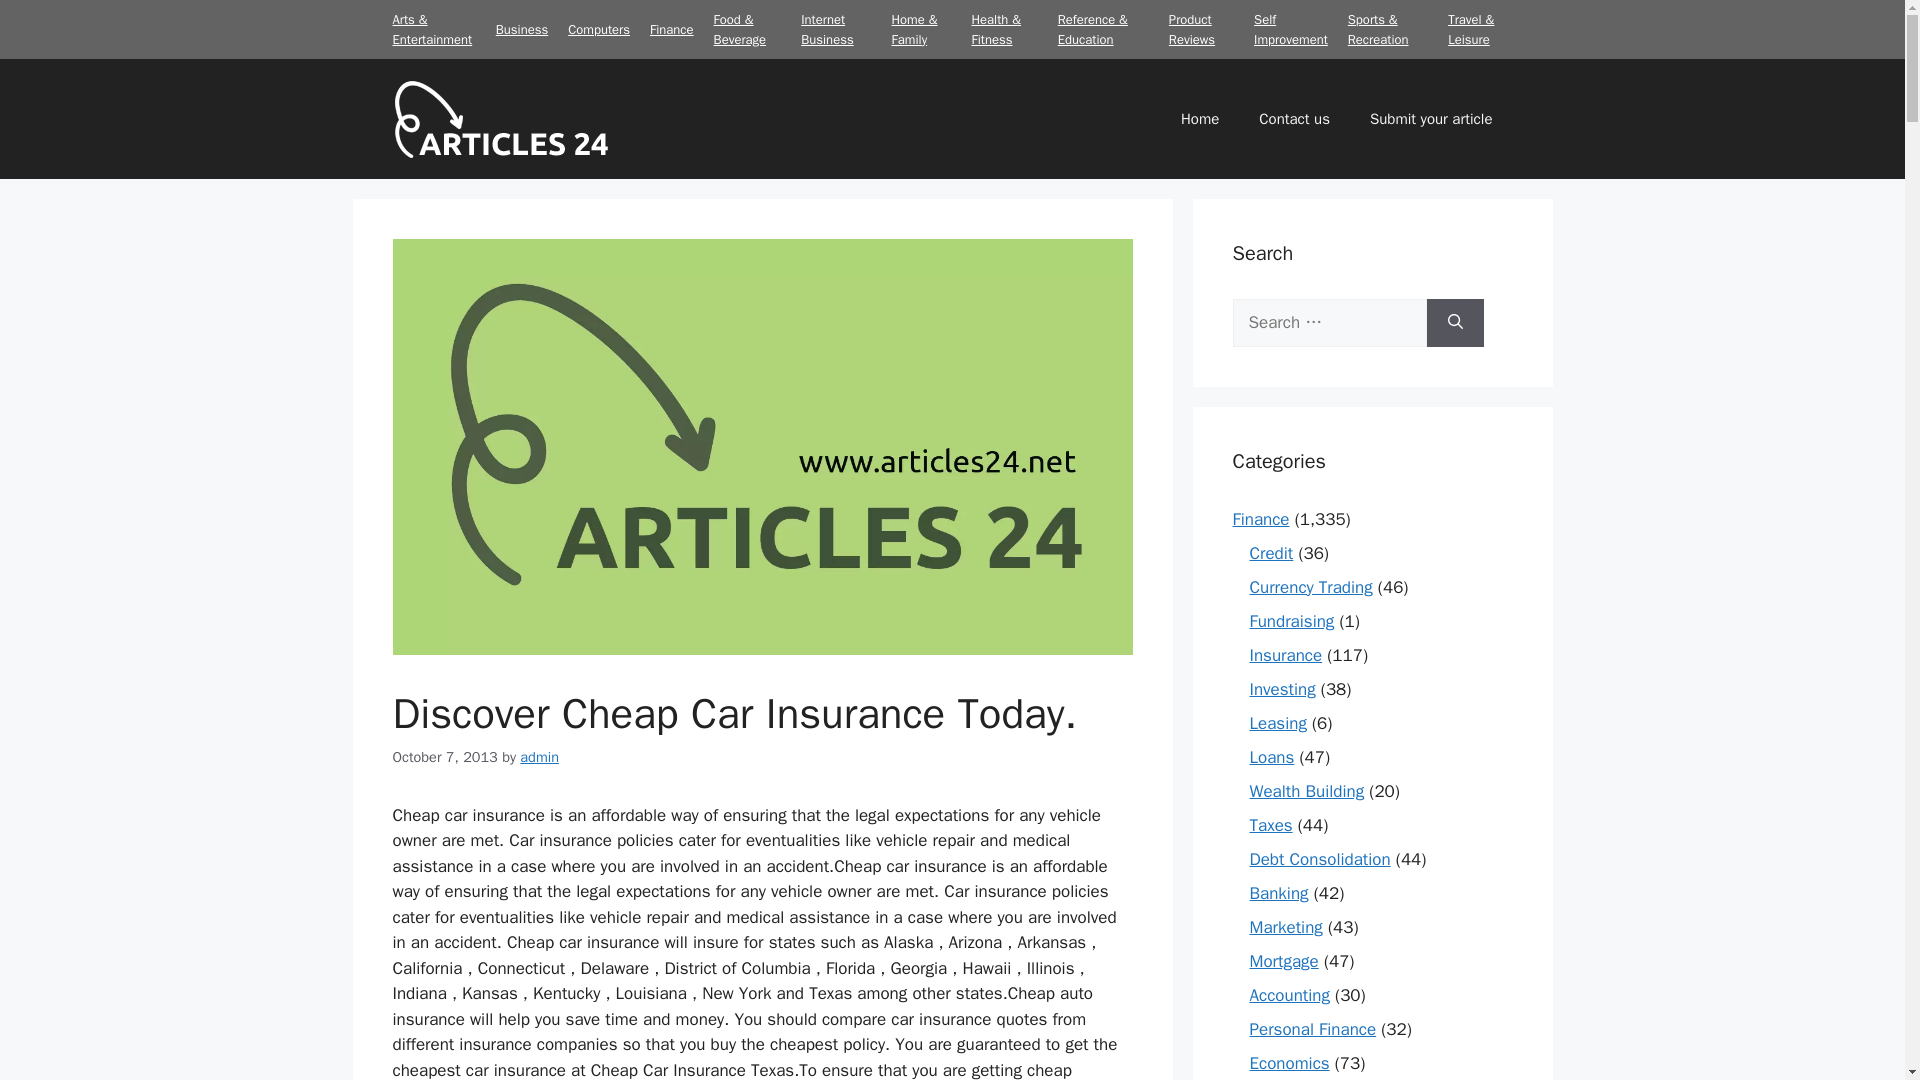 This screenshot has width=1920, height=1080. I want to click on Self Improvement, so click(1290, 28).